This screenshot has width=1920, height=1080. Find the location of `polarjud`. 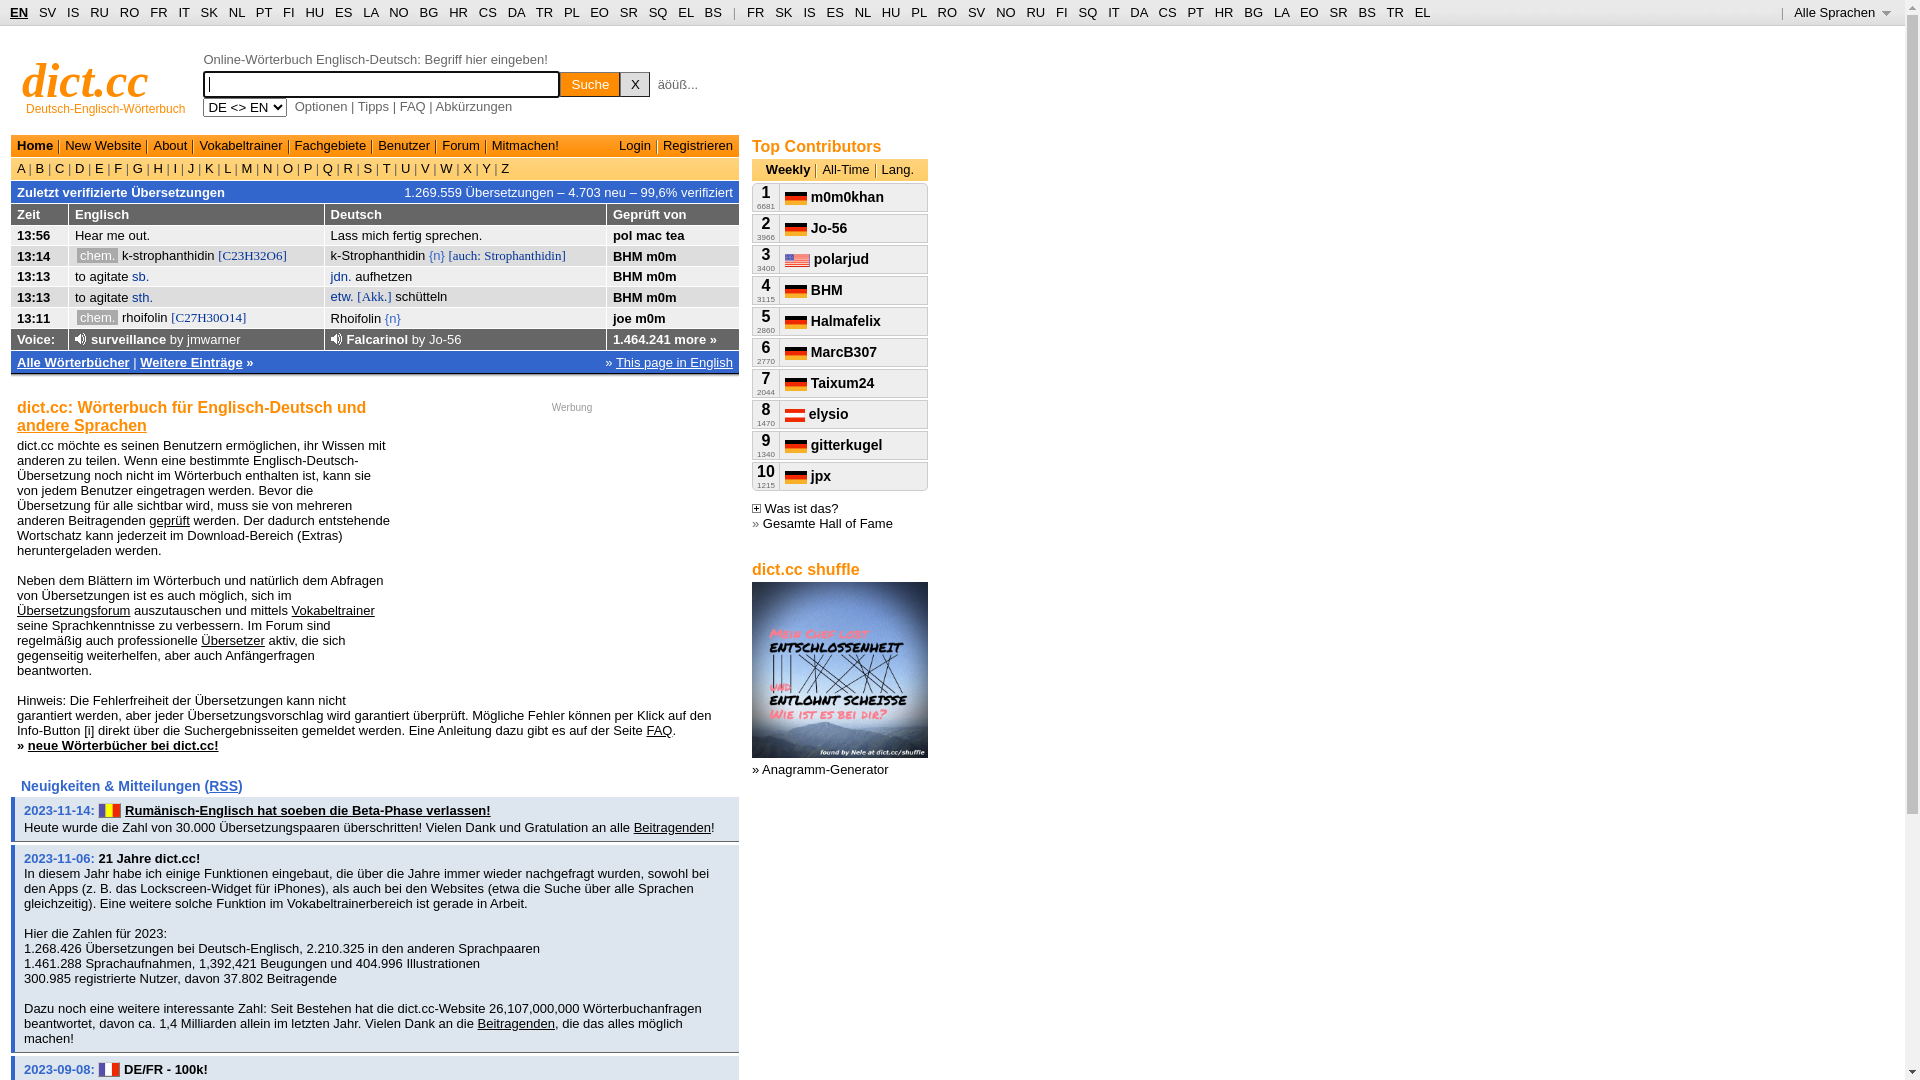

polarjud is located at coordinates (827, 259).